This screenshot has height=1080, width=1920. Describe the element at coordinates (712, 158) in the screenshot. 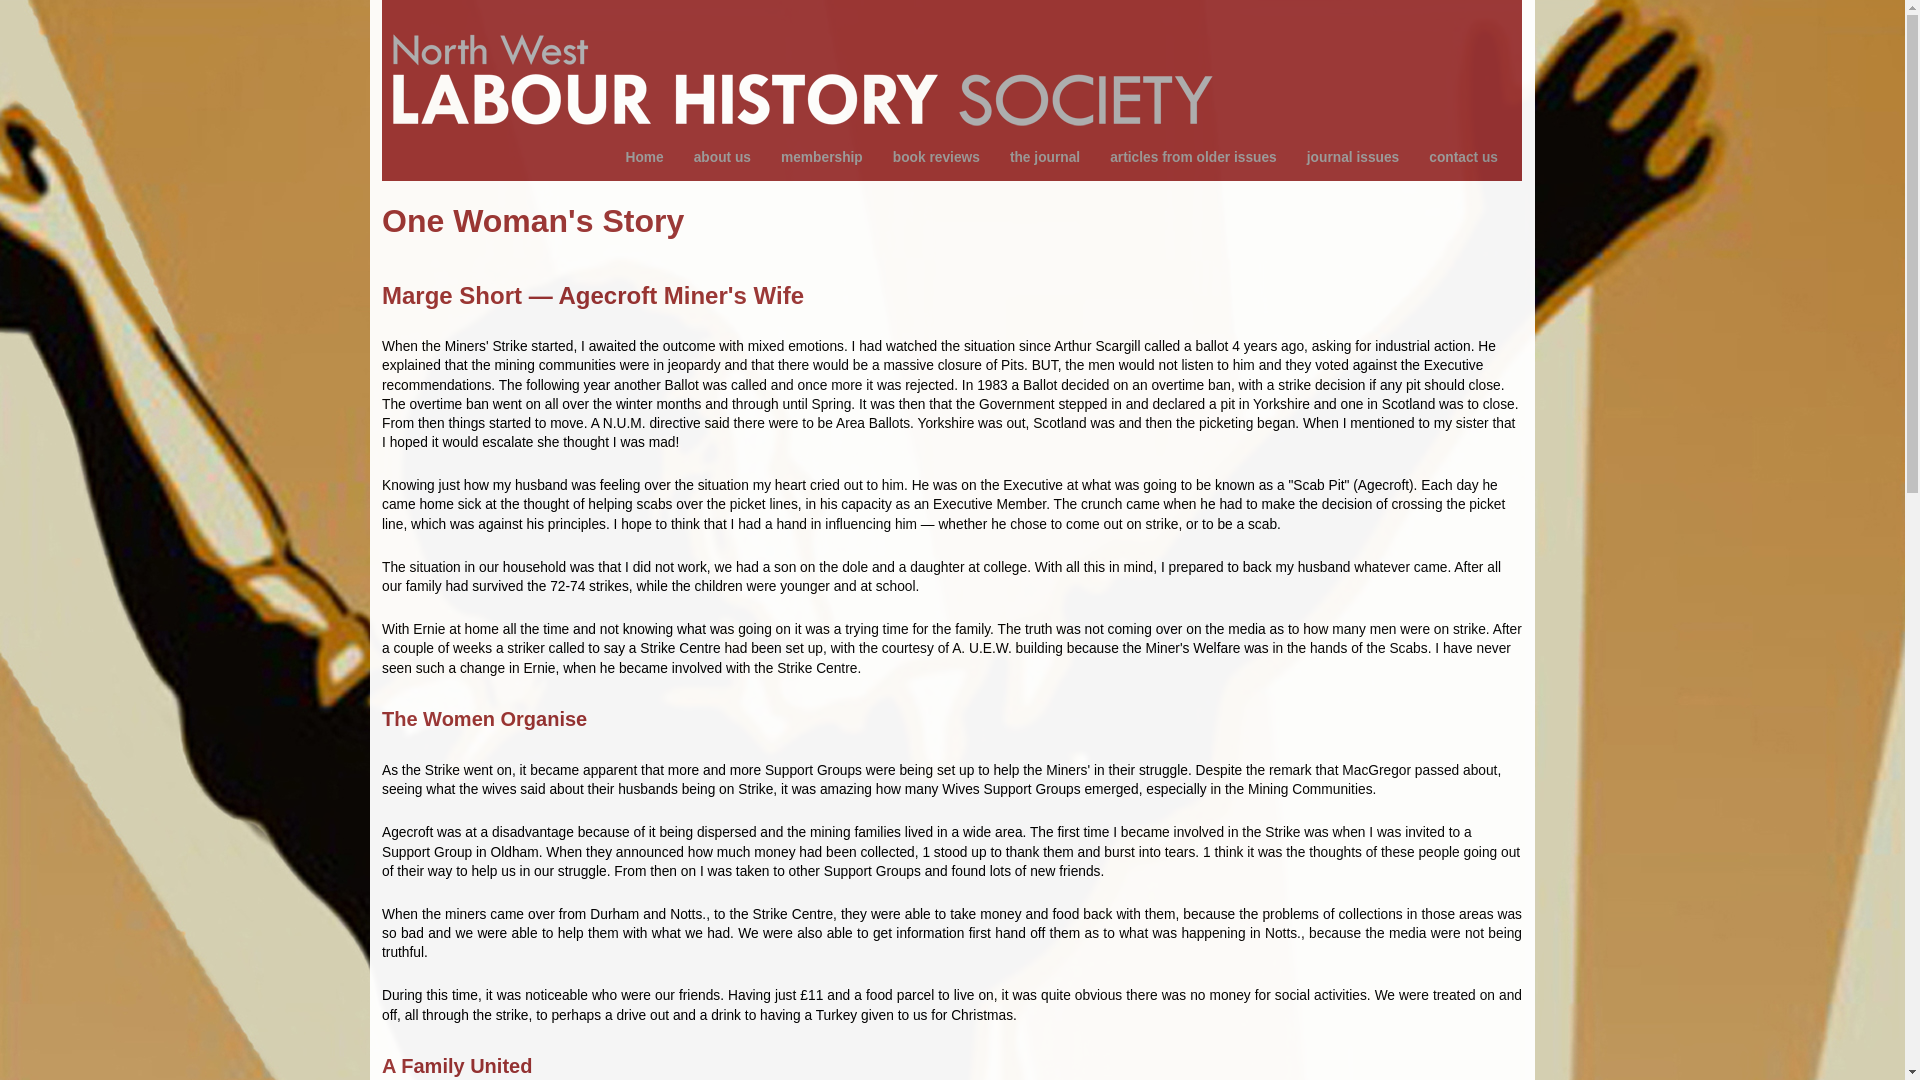

I see `about us` at that location.